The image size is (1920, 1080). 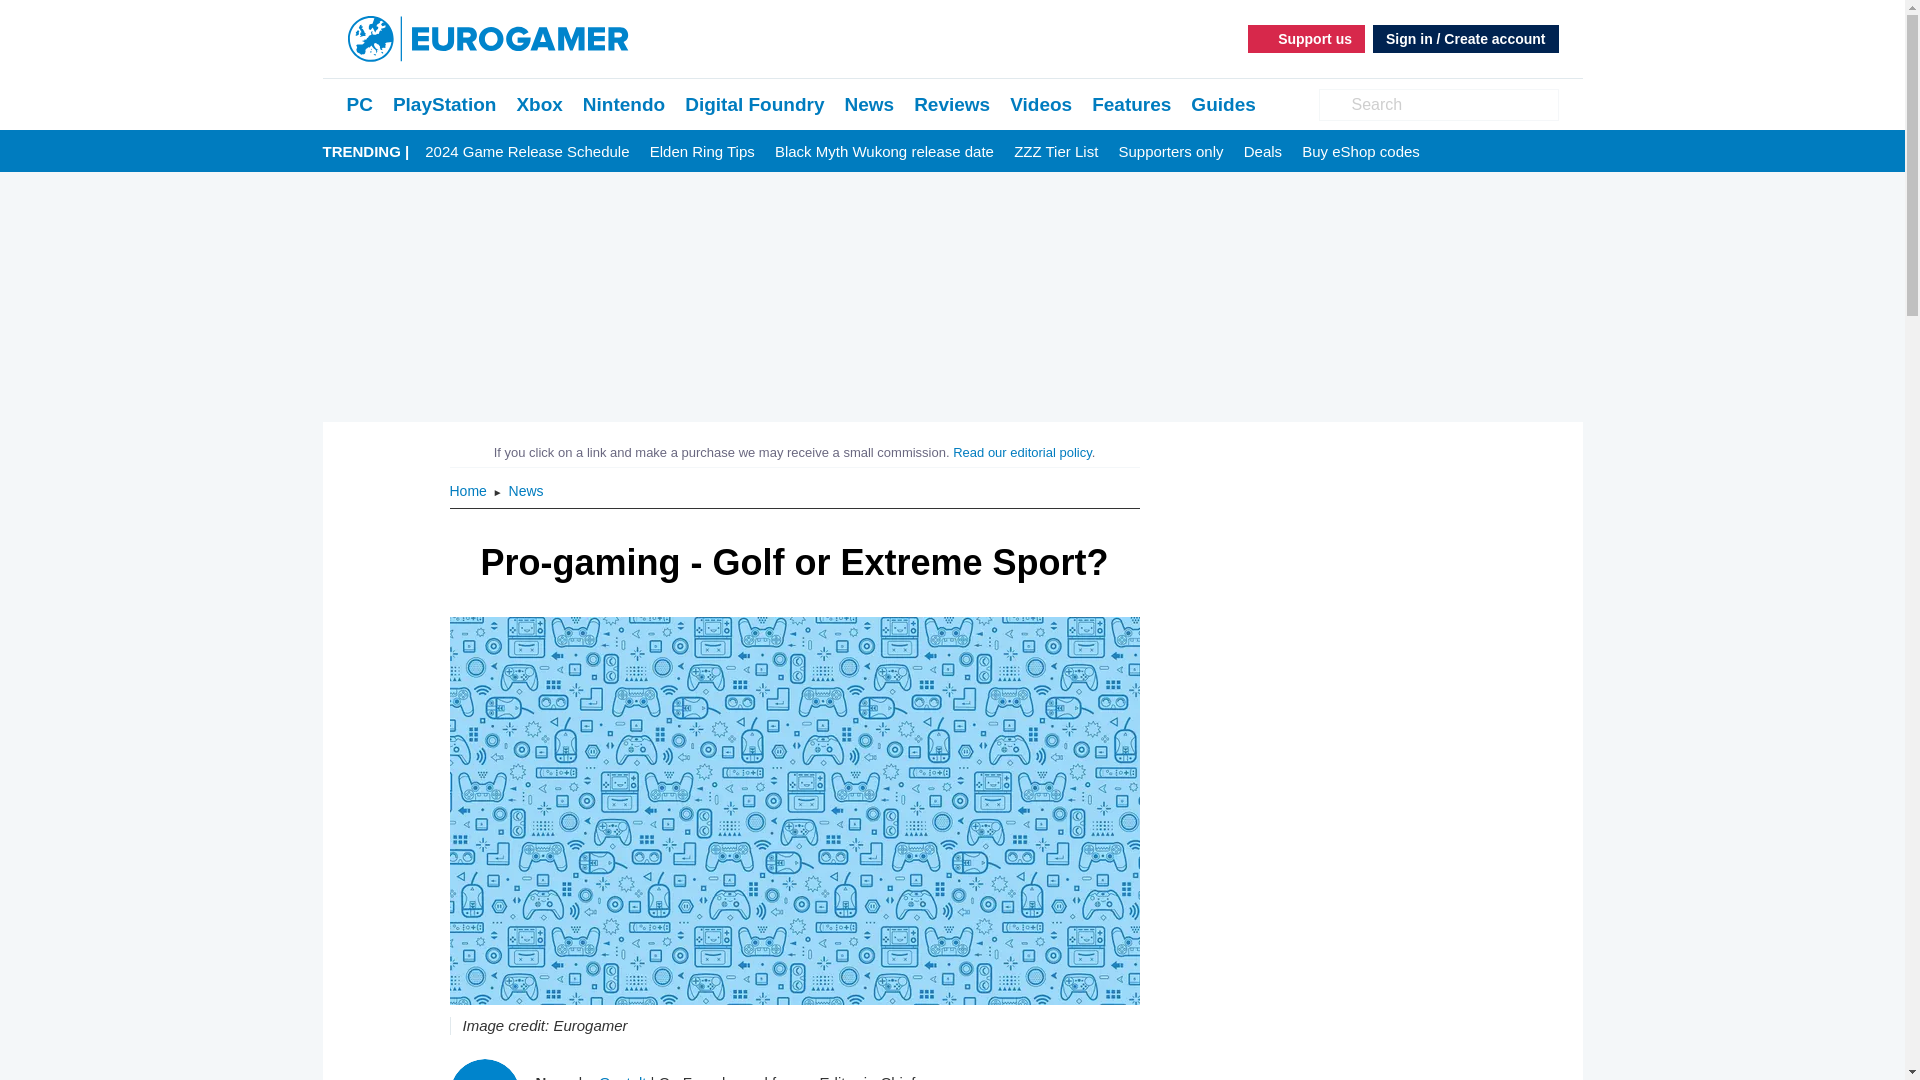 I want to click on News, so click(x=869, y=104).